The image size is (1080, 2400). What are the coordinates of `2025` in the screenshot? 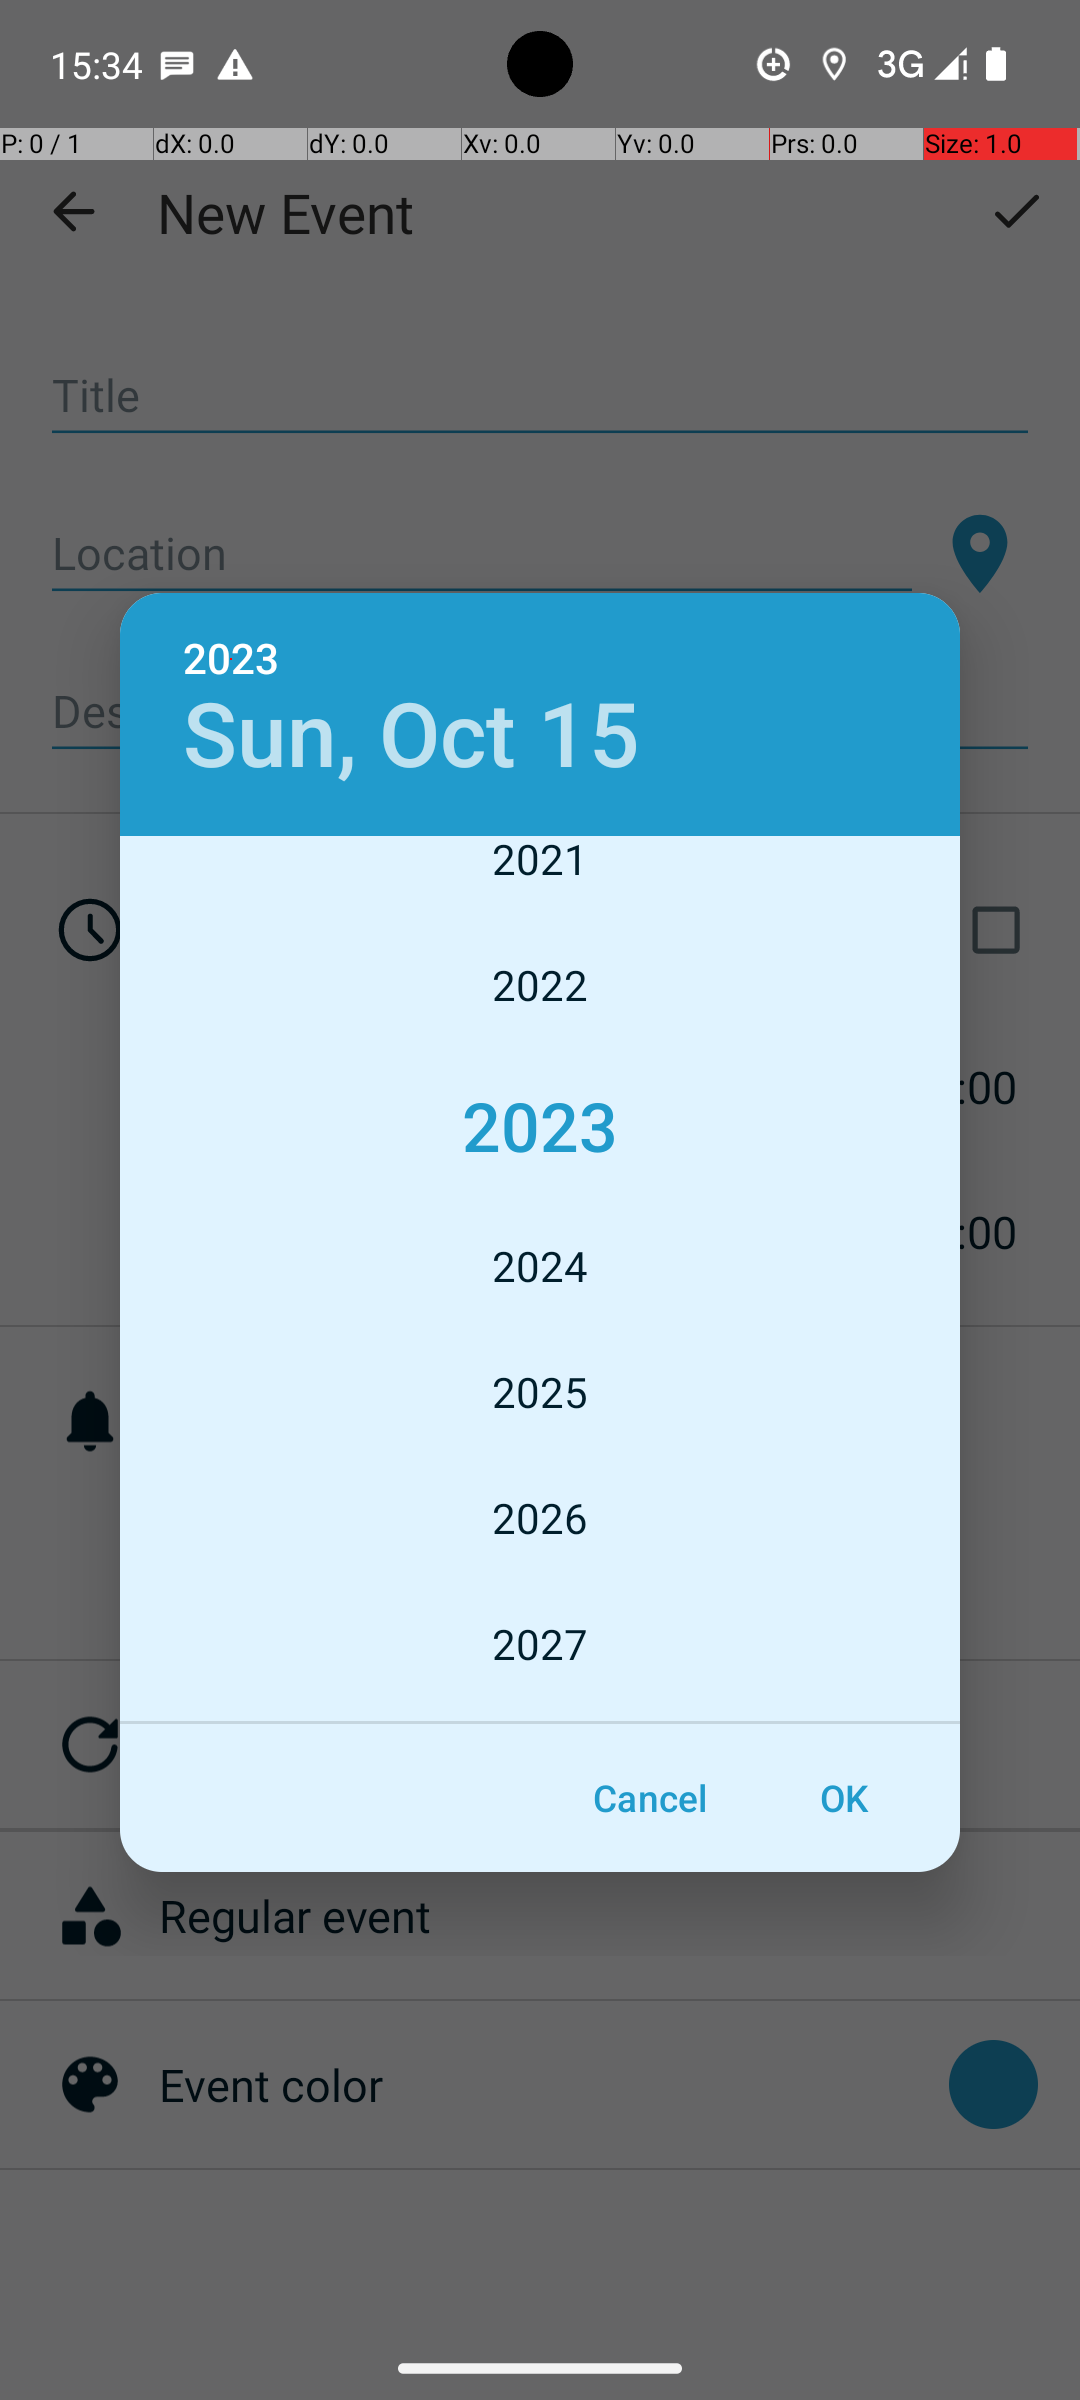 It's located at (540, 1392).